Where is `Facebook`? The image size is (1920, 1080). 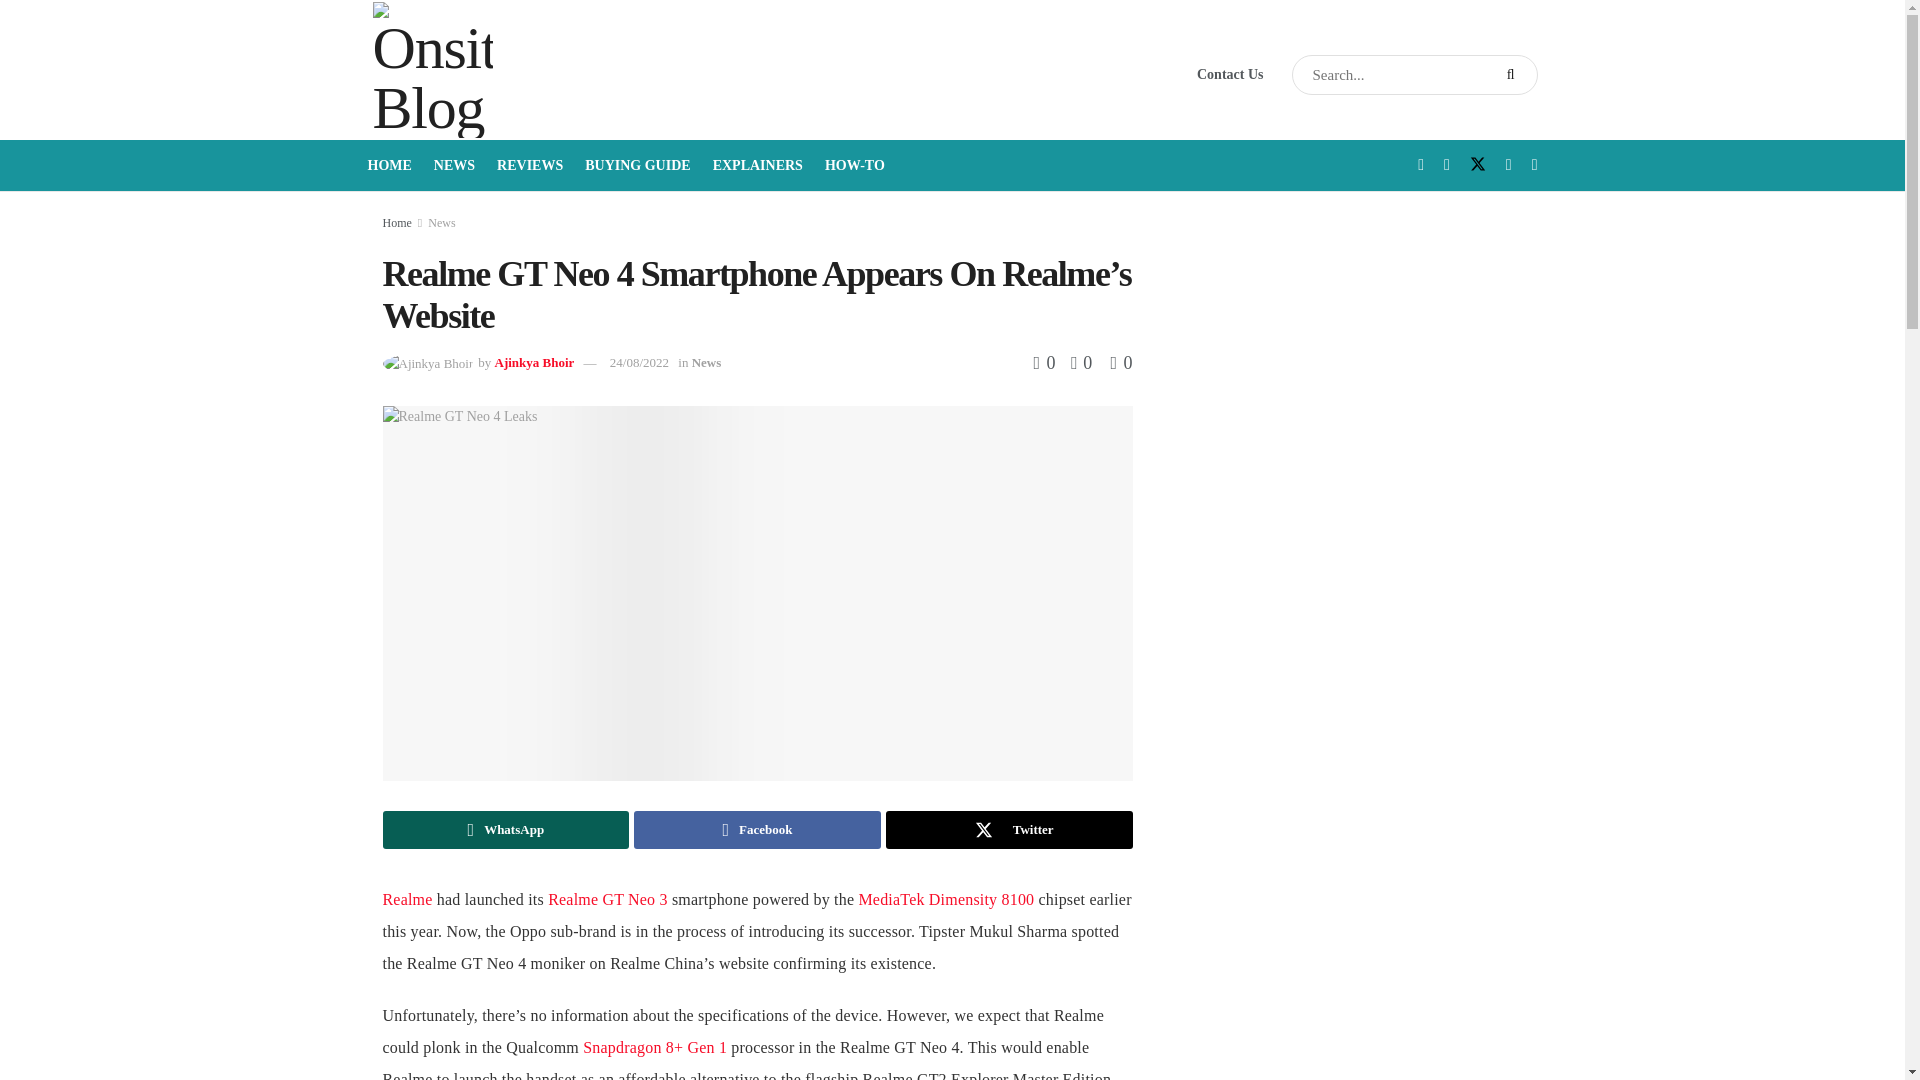 Facebook is located at coordinates (757, 830).